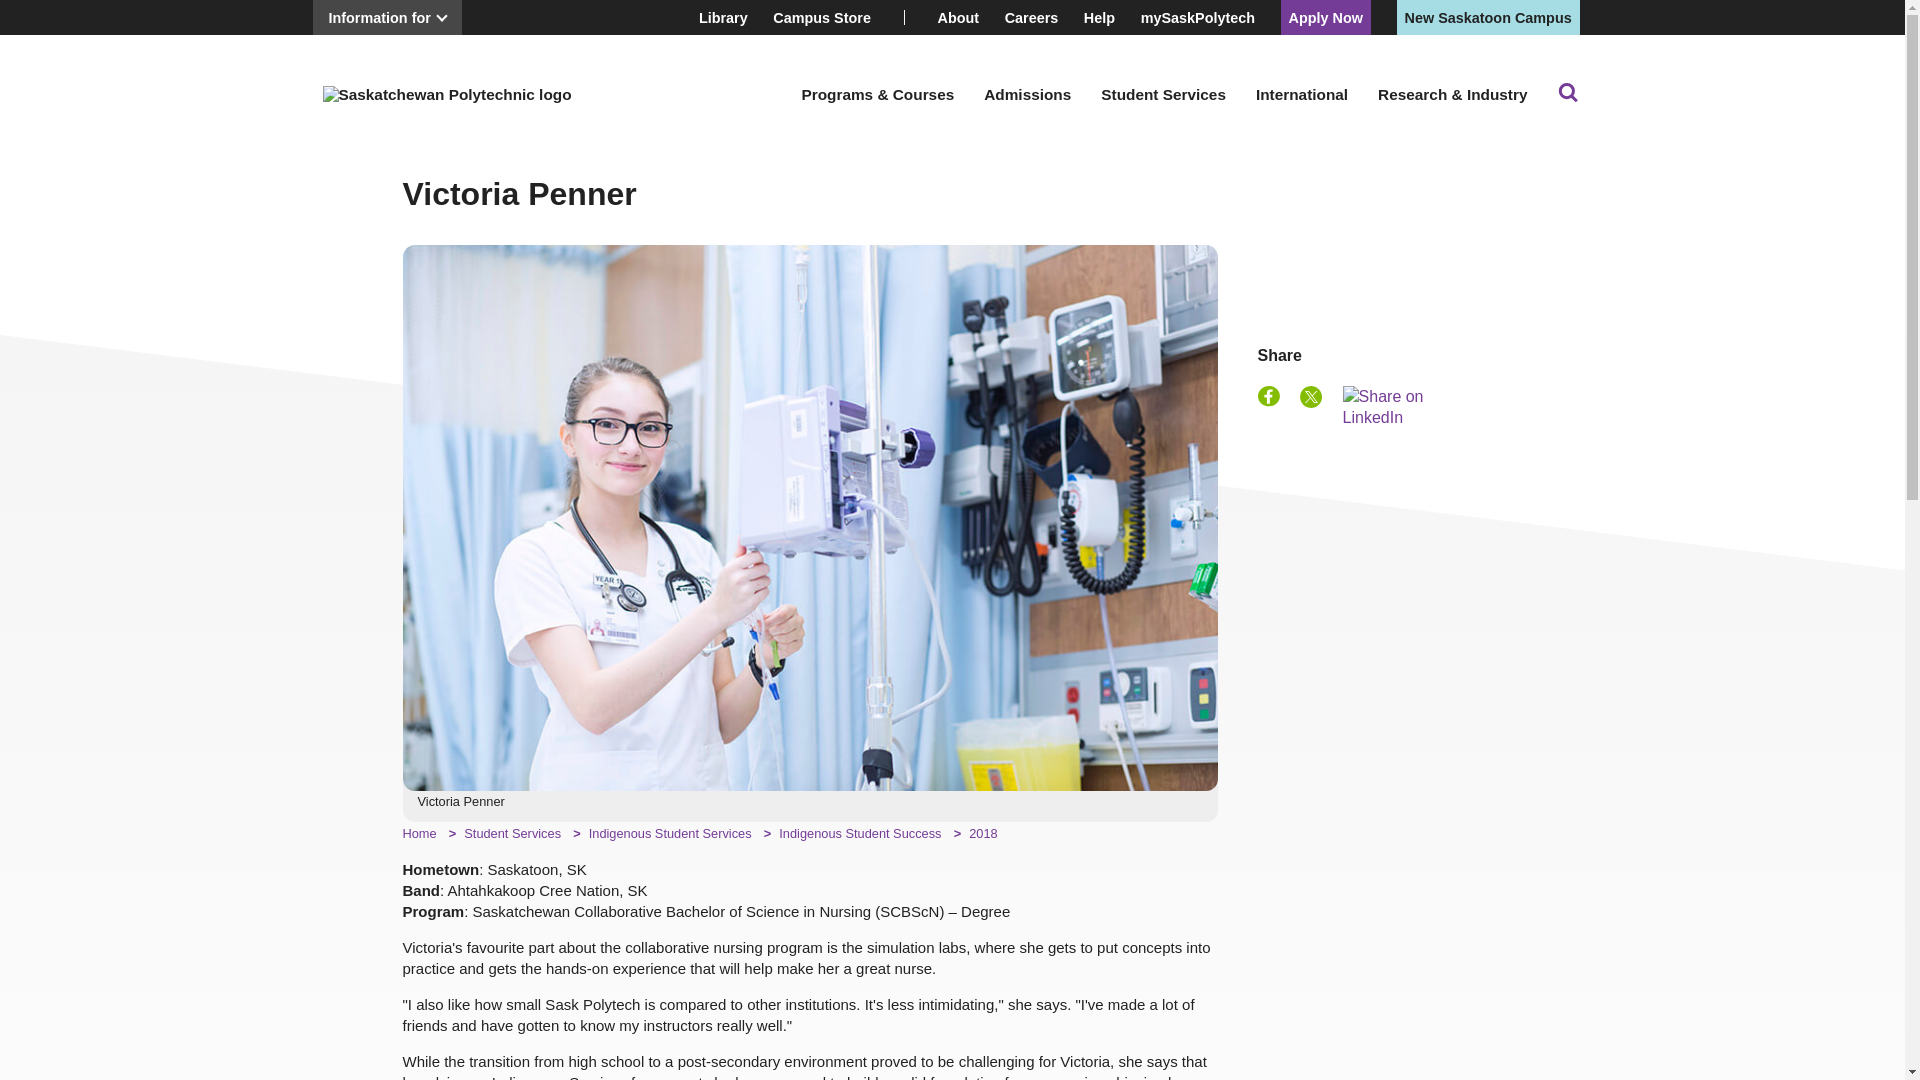 The height and width of the screenshot is (1080, 1920). I want to click on mySaskPolytech, so click(1198, 17).